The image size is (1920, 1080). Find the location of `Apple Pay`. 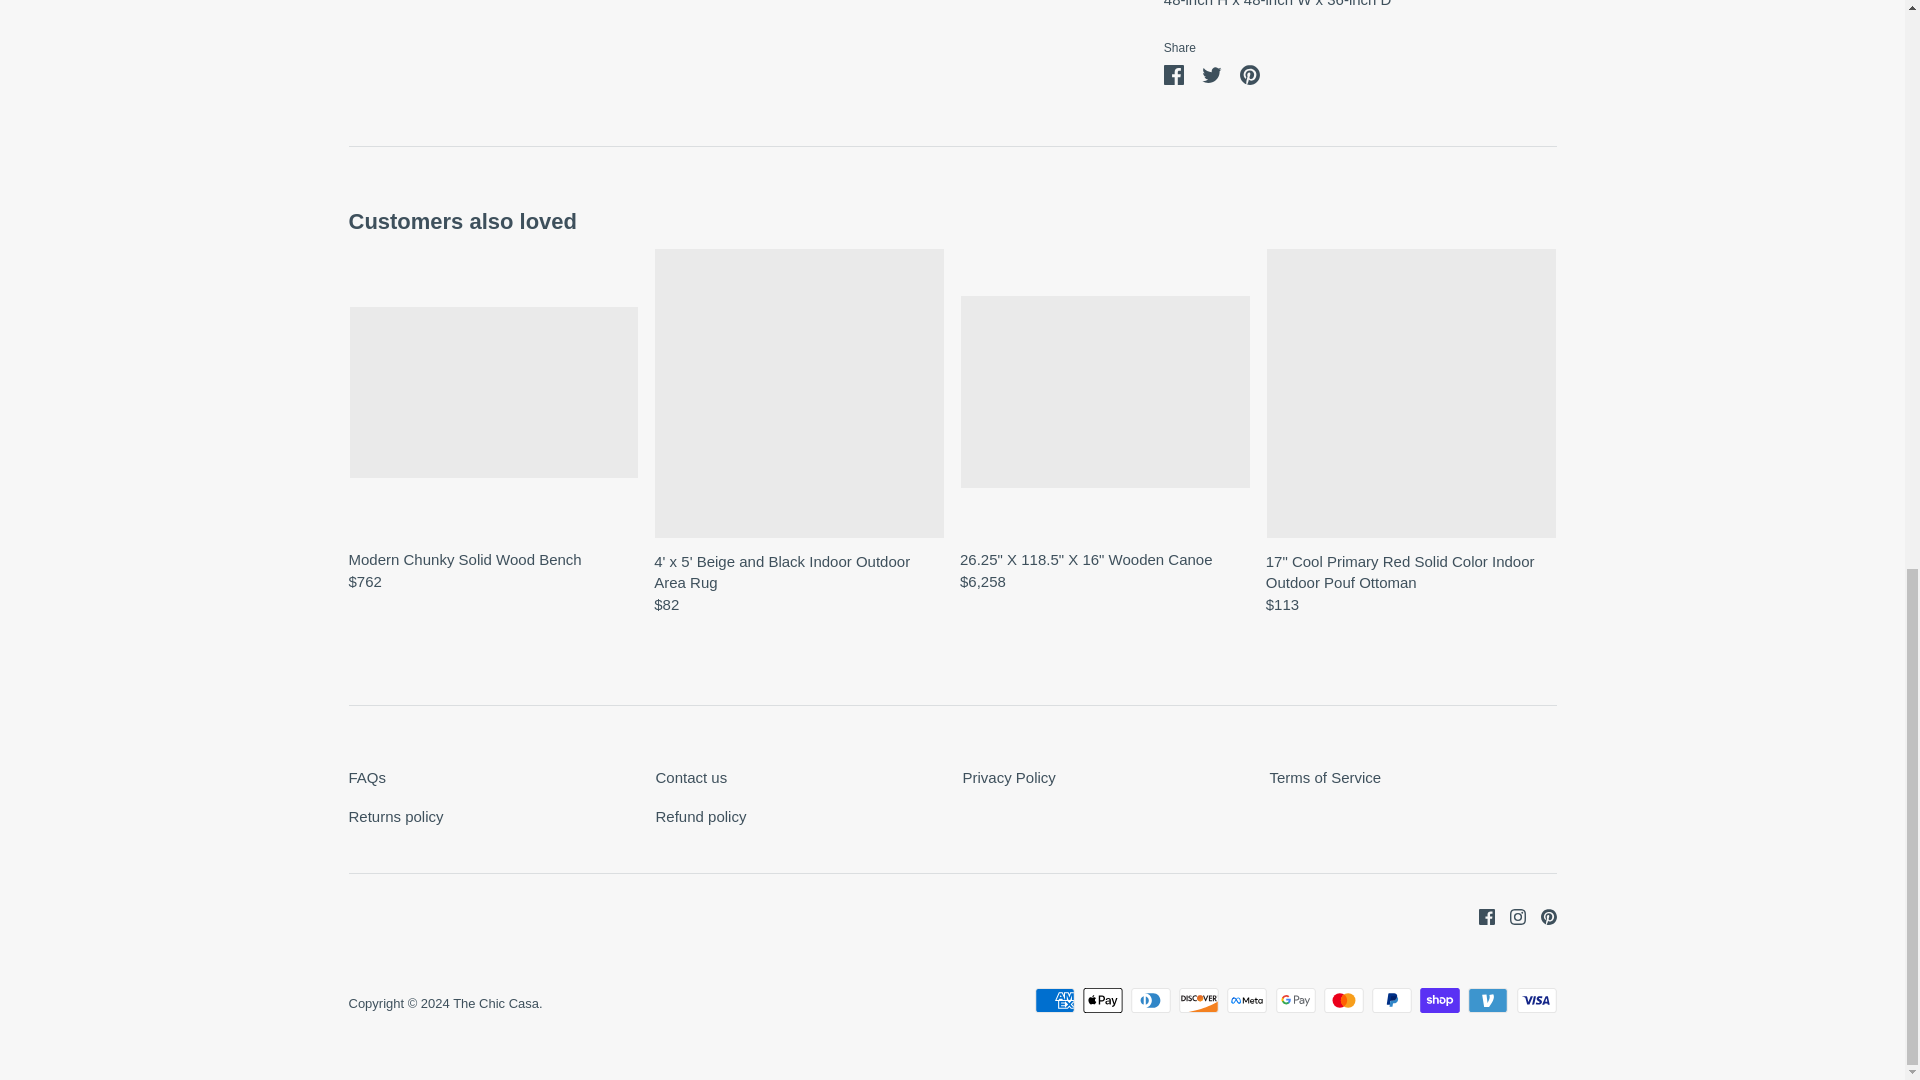

Apple Pay is located at coordinates (1102, 1000).